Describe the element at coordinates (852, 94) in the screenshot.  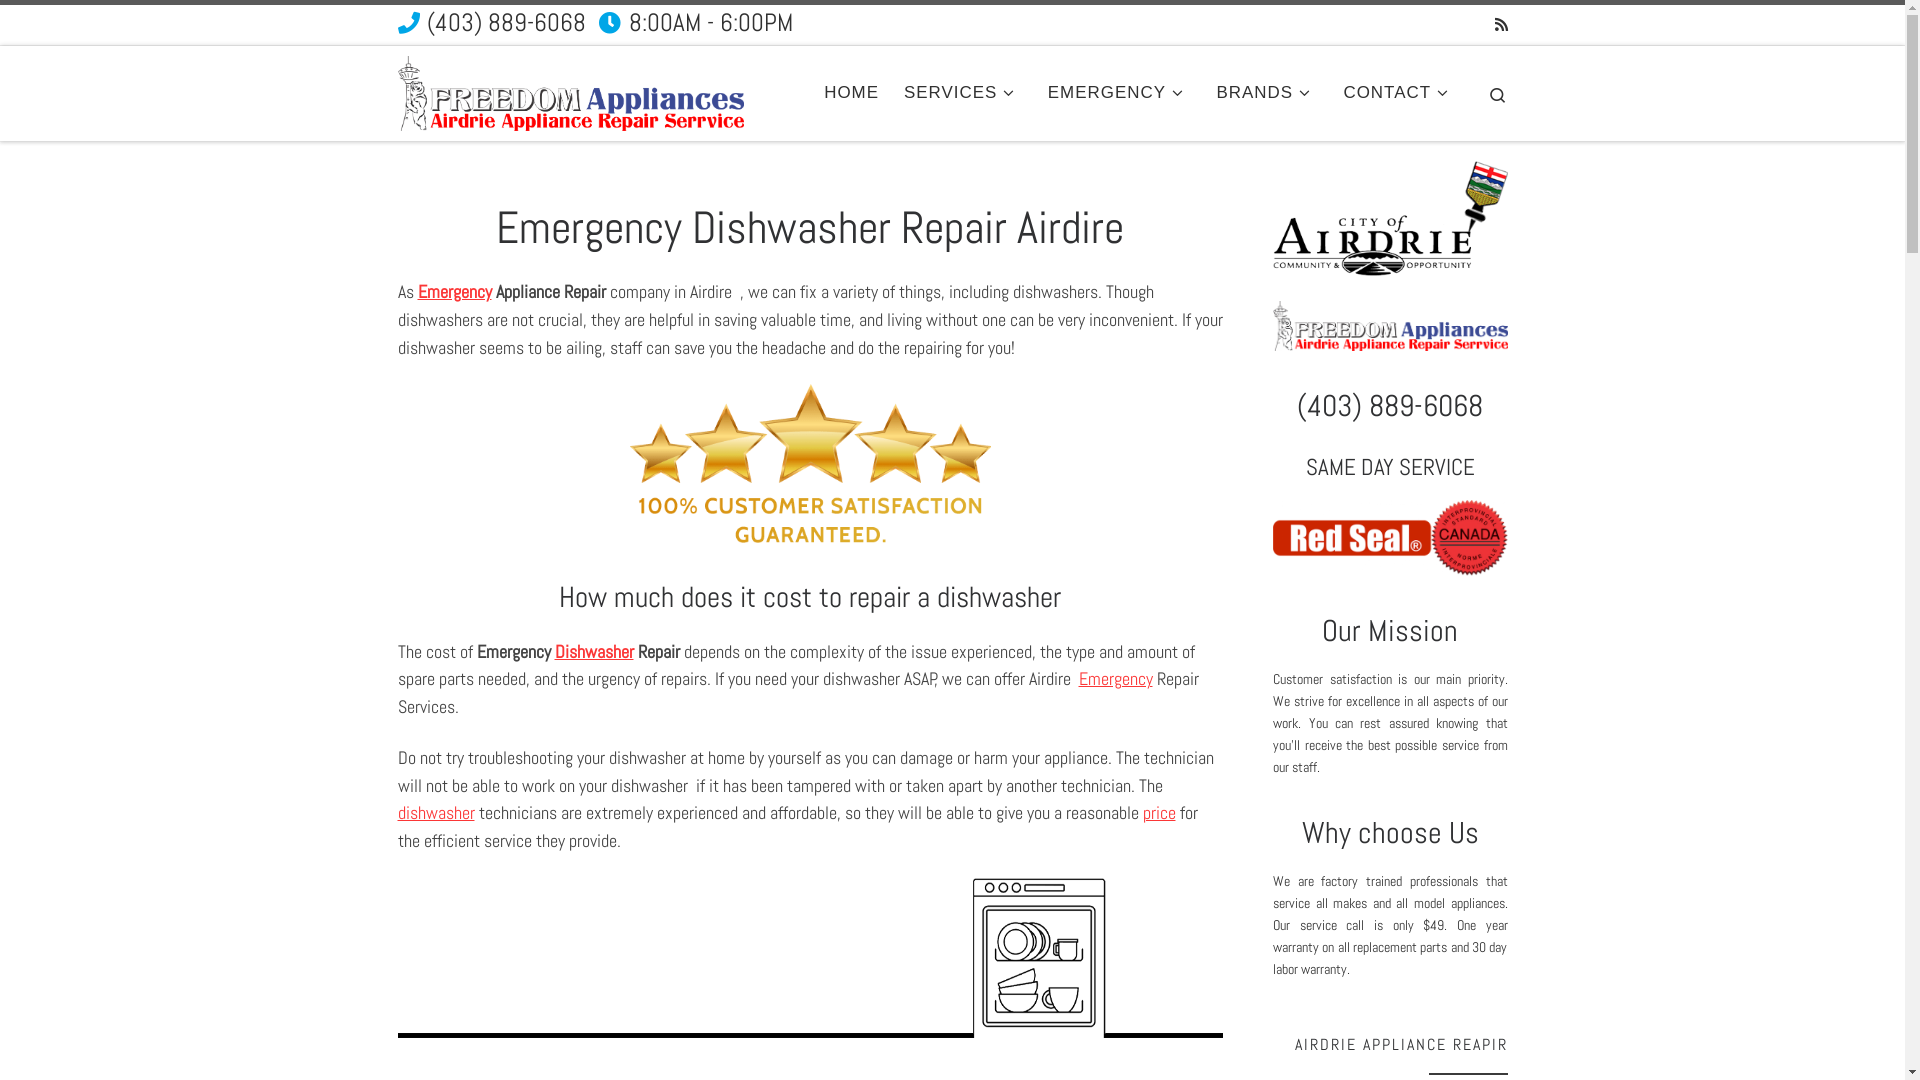
I see `HOME` at that location.